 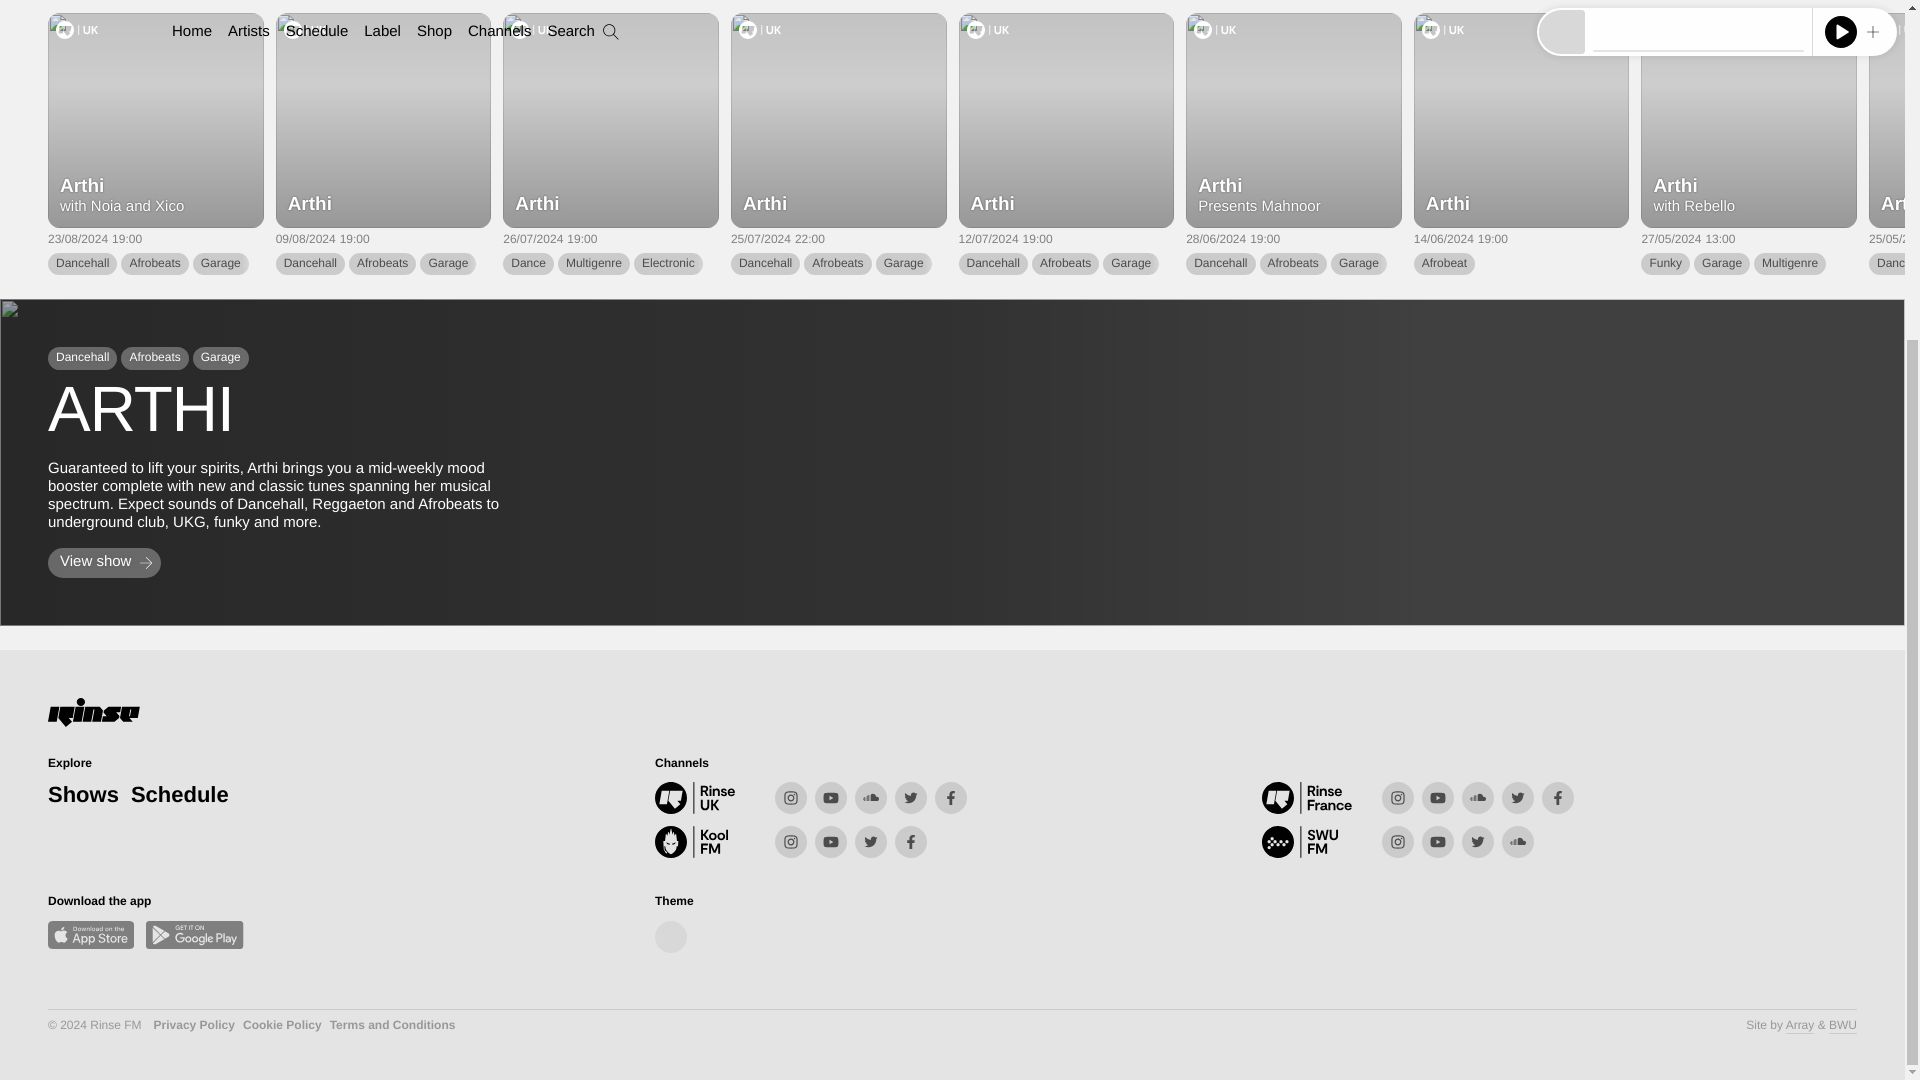 What do you see at coordinates (154, 264) in the screenshot?
I see `Afrobeats` at bounding box center [154, 264].